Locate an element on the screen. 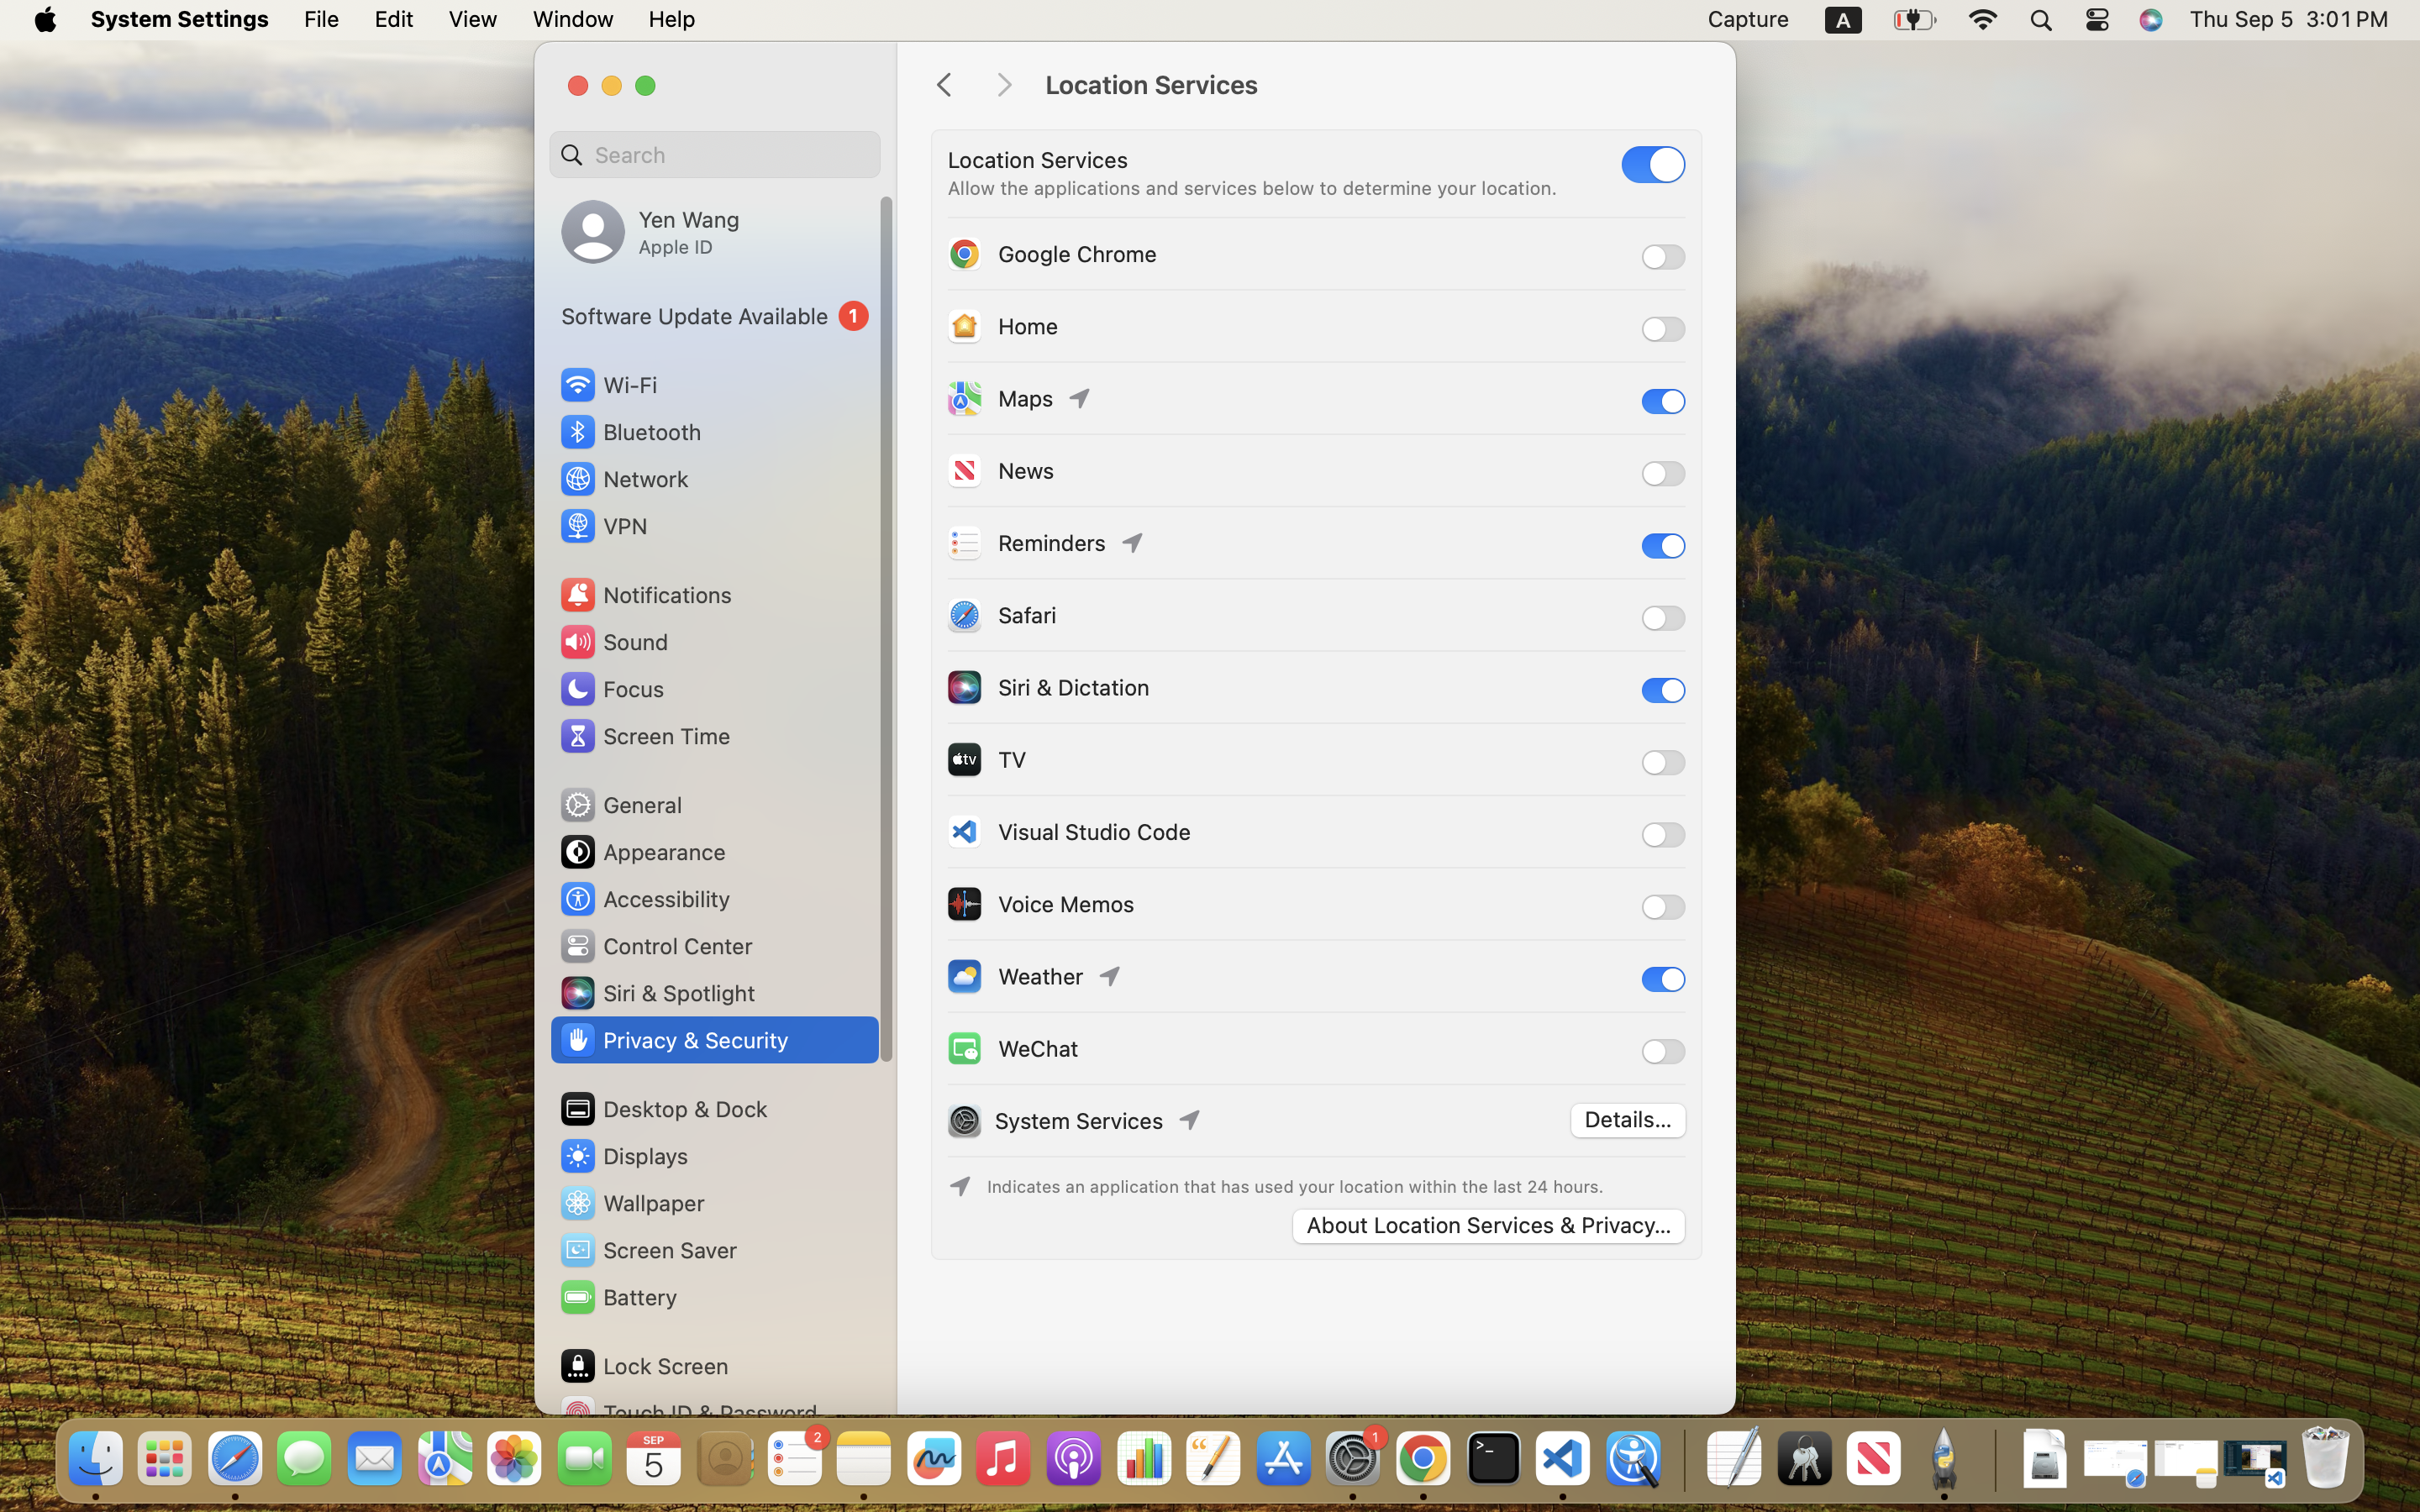 The height and width of the screenshot is (1512, 2420). Bluetooth is located at coordinates (630, 432).